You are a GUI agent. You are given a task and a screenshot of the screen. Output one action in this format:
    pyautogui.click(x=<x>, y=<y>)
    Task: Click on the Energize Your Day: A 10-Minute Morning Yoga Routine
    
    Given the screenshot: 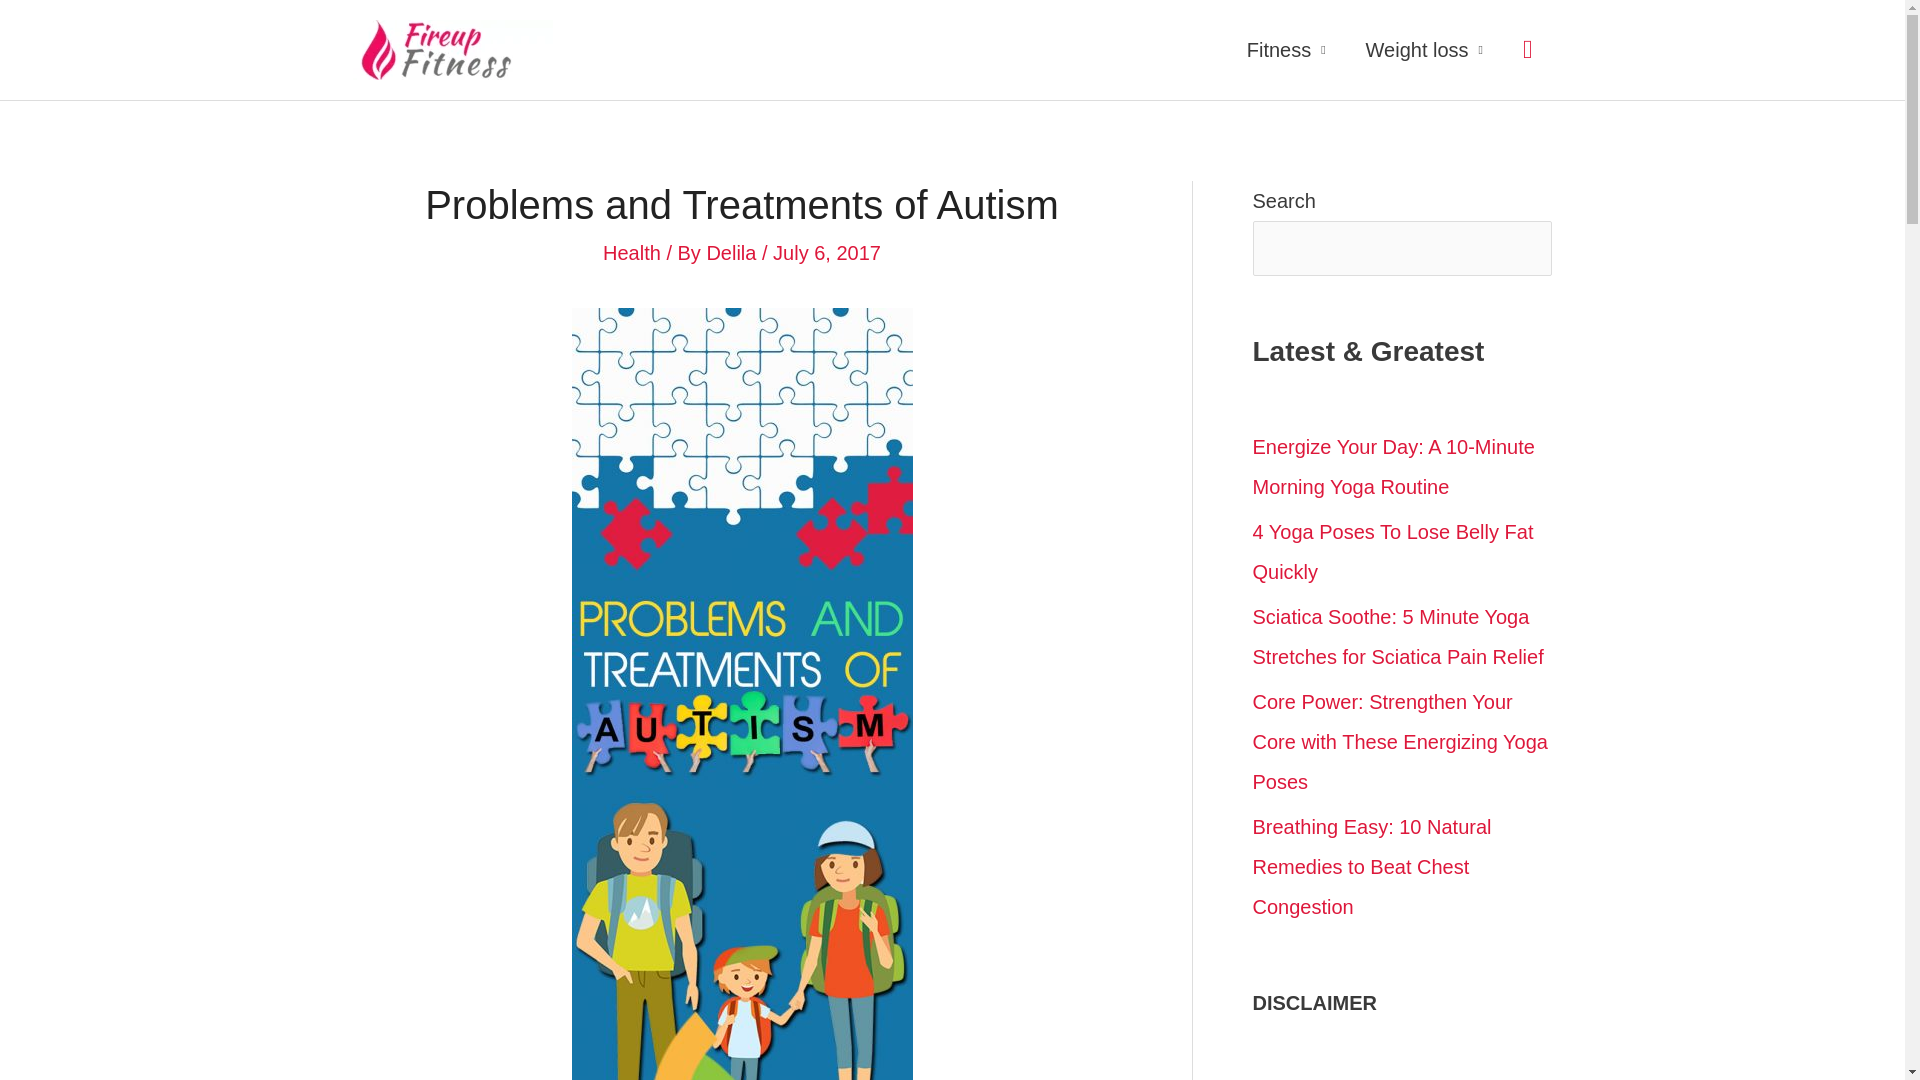 What is the action you would take?
    pyautogui.click(x=1392, y=466)
    